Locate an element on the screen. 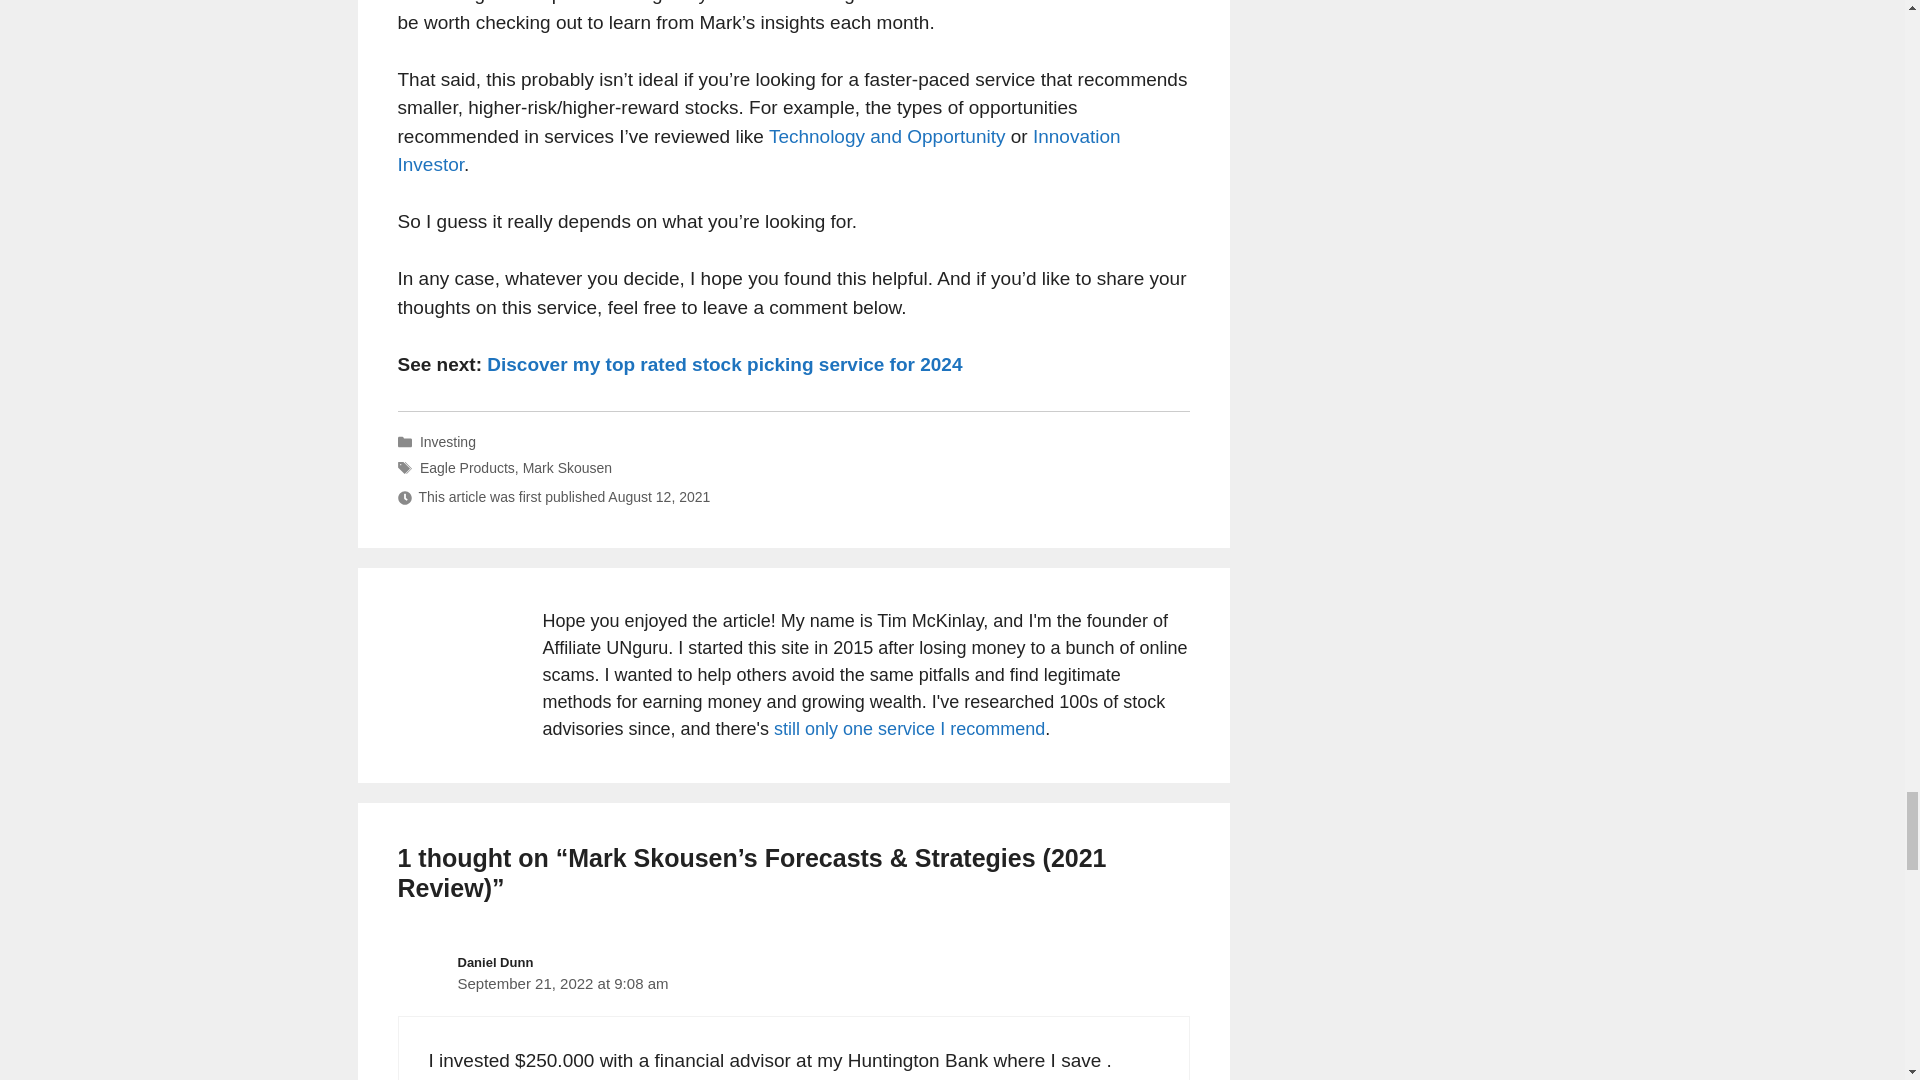  Mark Skousen is located at coordinates (567, 468).